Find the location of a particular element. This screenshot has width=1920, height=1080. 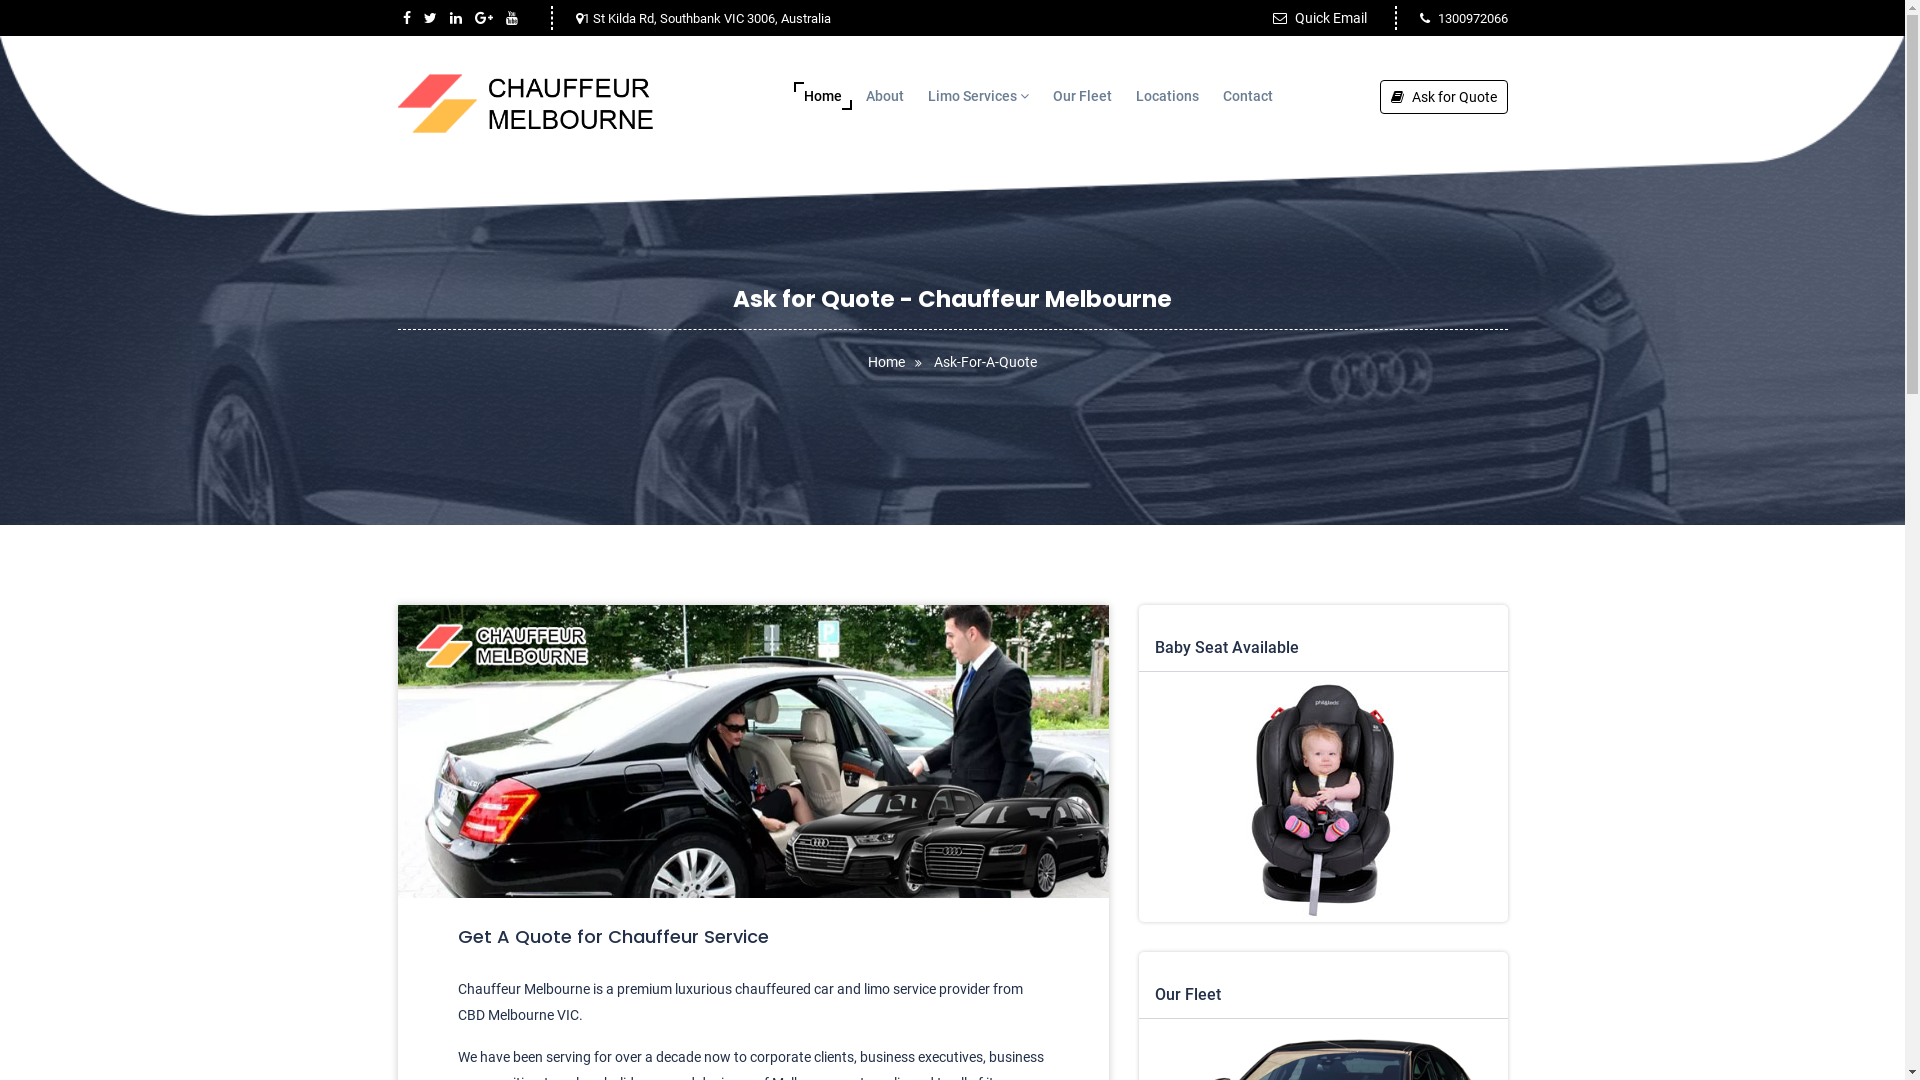

Contact is located at coordinates (1247, 96).